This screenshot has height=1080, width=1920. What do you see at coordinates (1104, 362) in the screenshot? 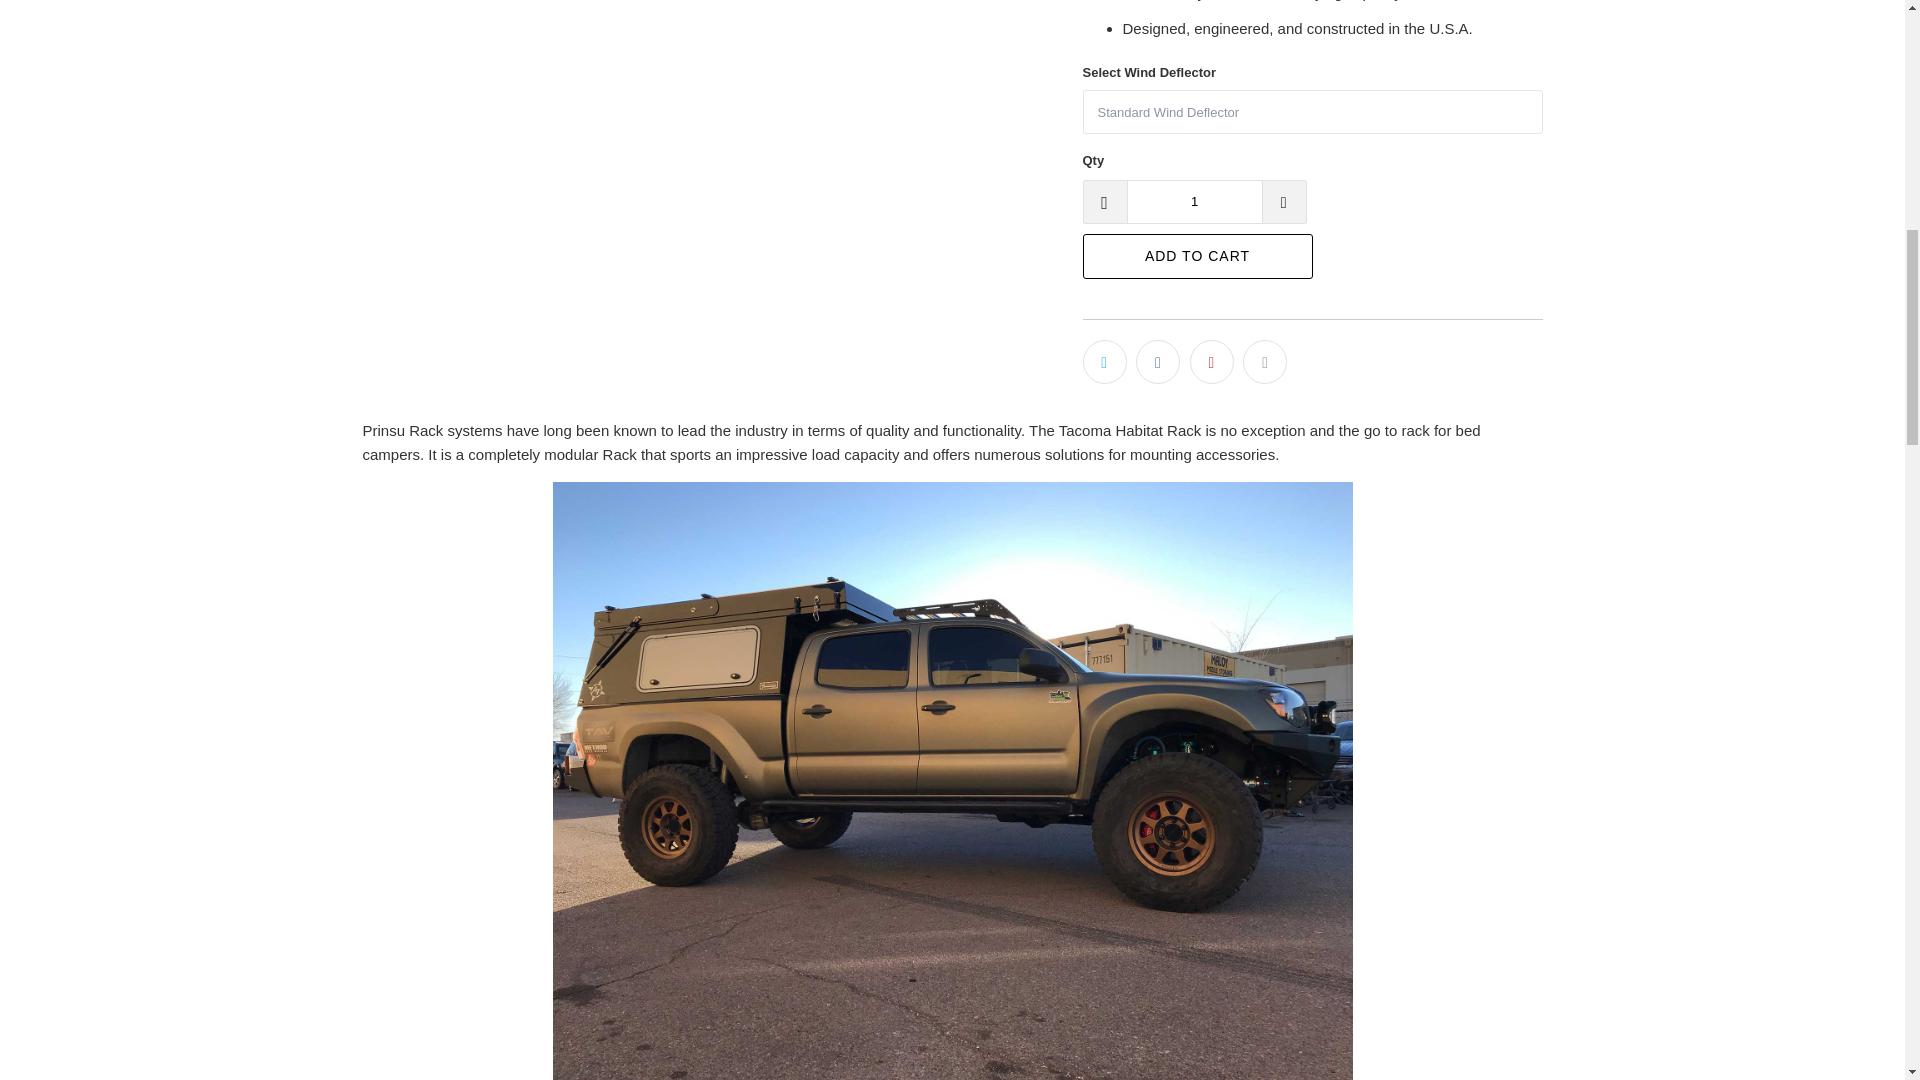
I see `Share this on Twitter` at bounding box center [1104, 362].